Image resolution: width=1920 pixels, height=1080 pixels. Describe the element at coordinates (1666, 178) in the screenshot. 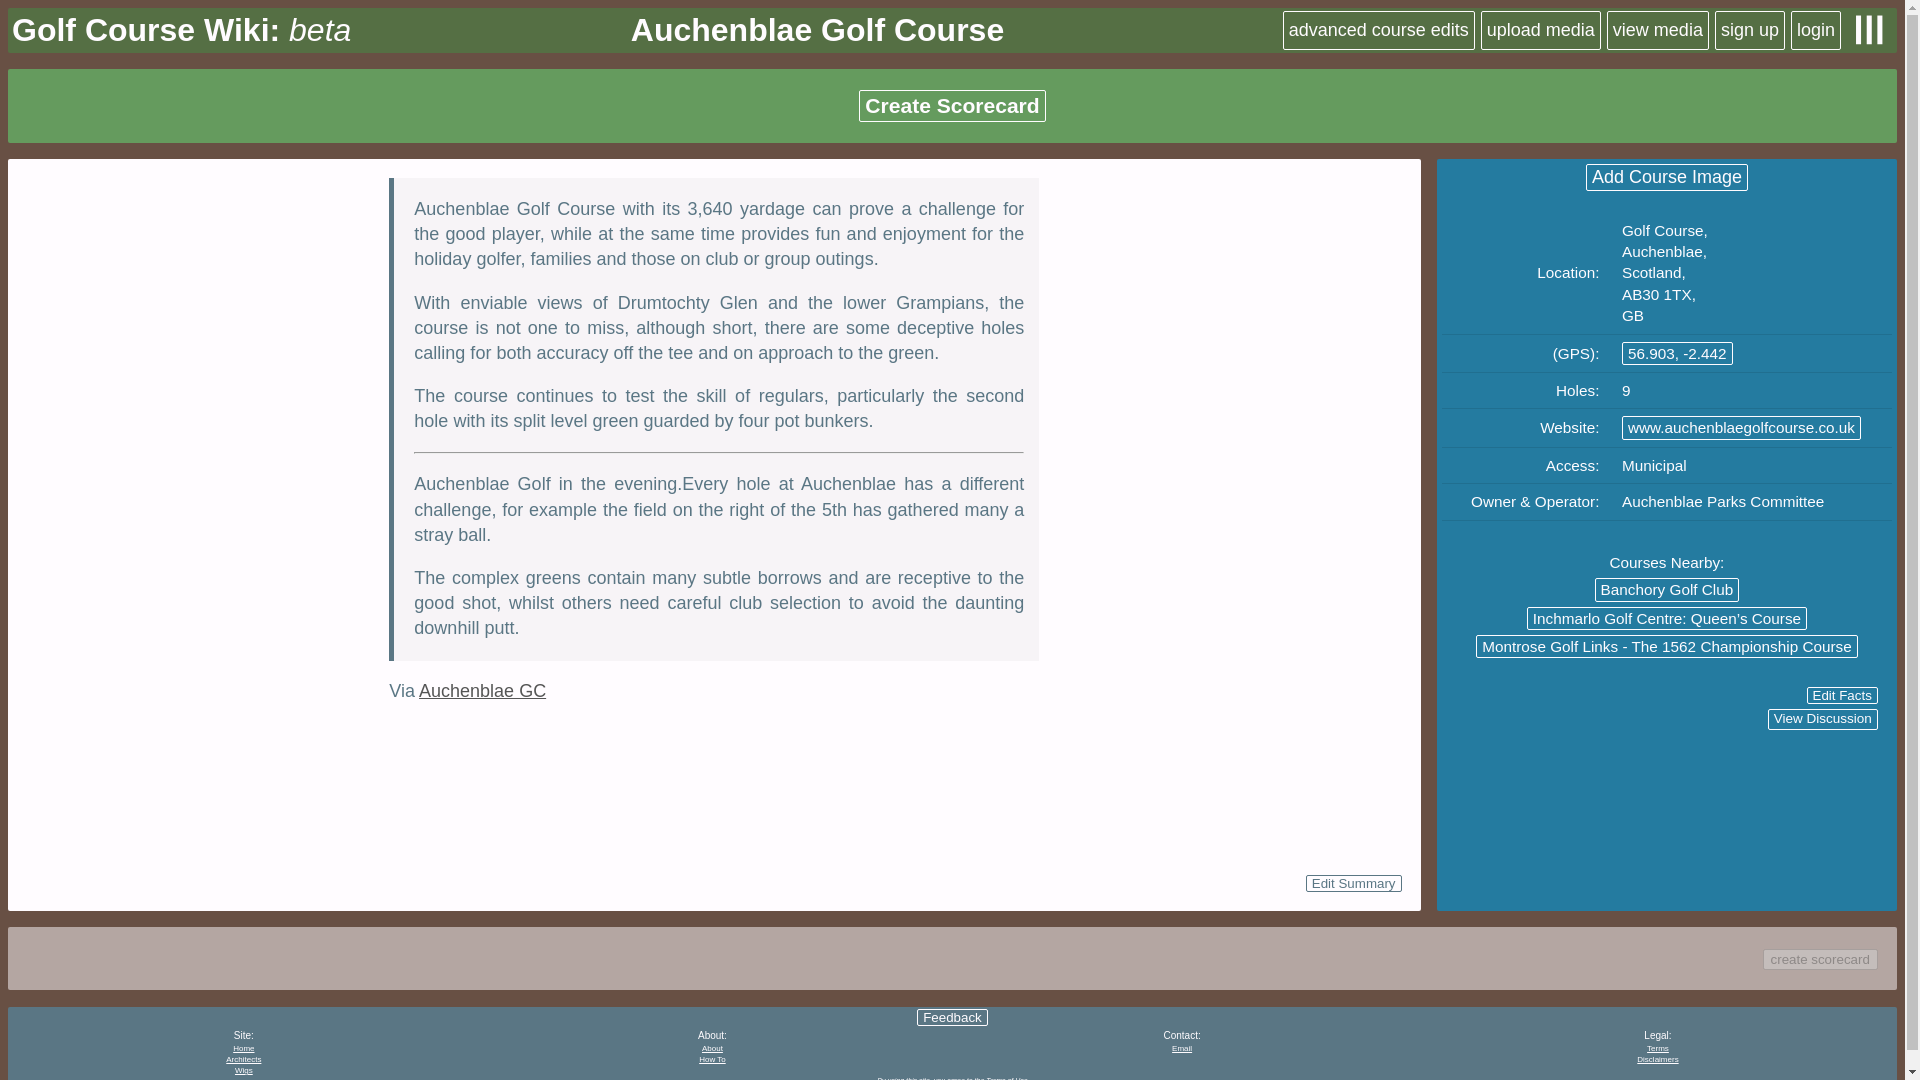

I see `Add Course Image` at that location.